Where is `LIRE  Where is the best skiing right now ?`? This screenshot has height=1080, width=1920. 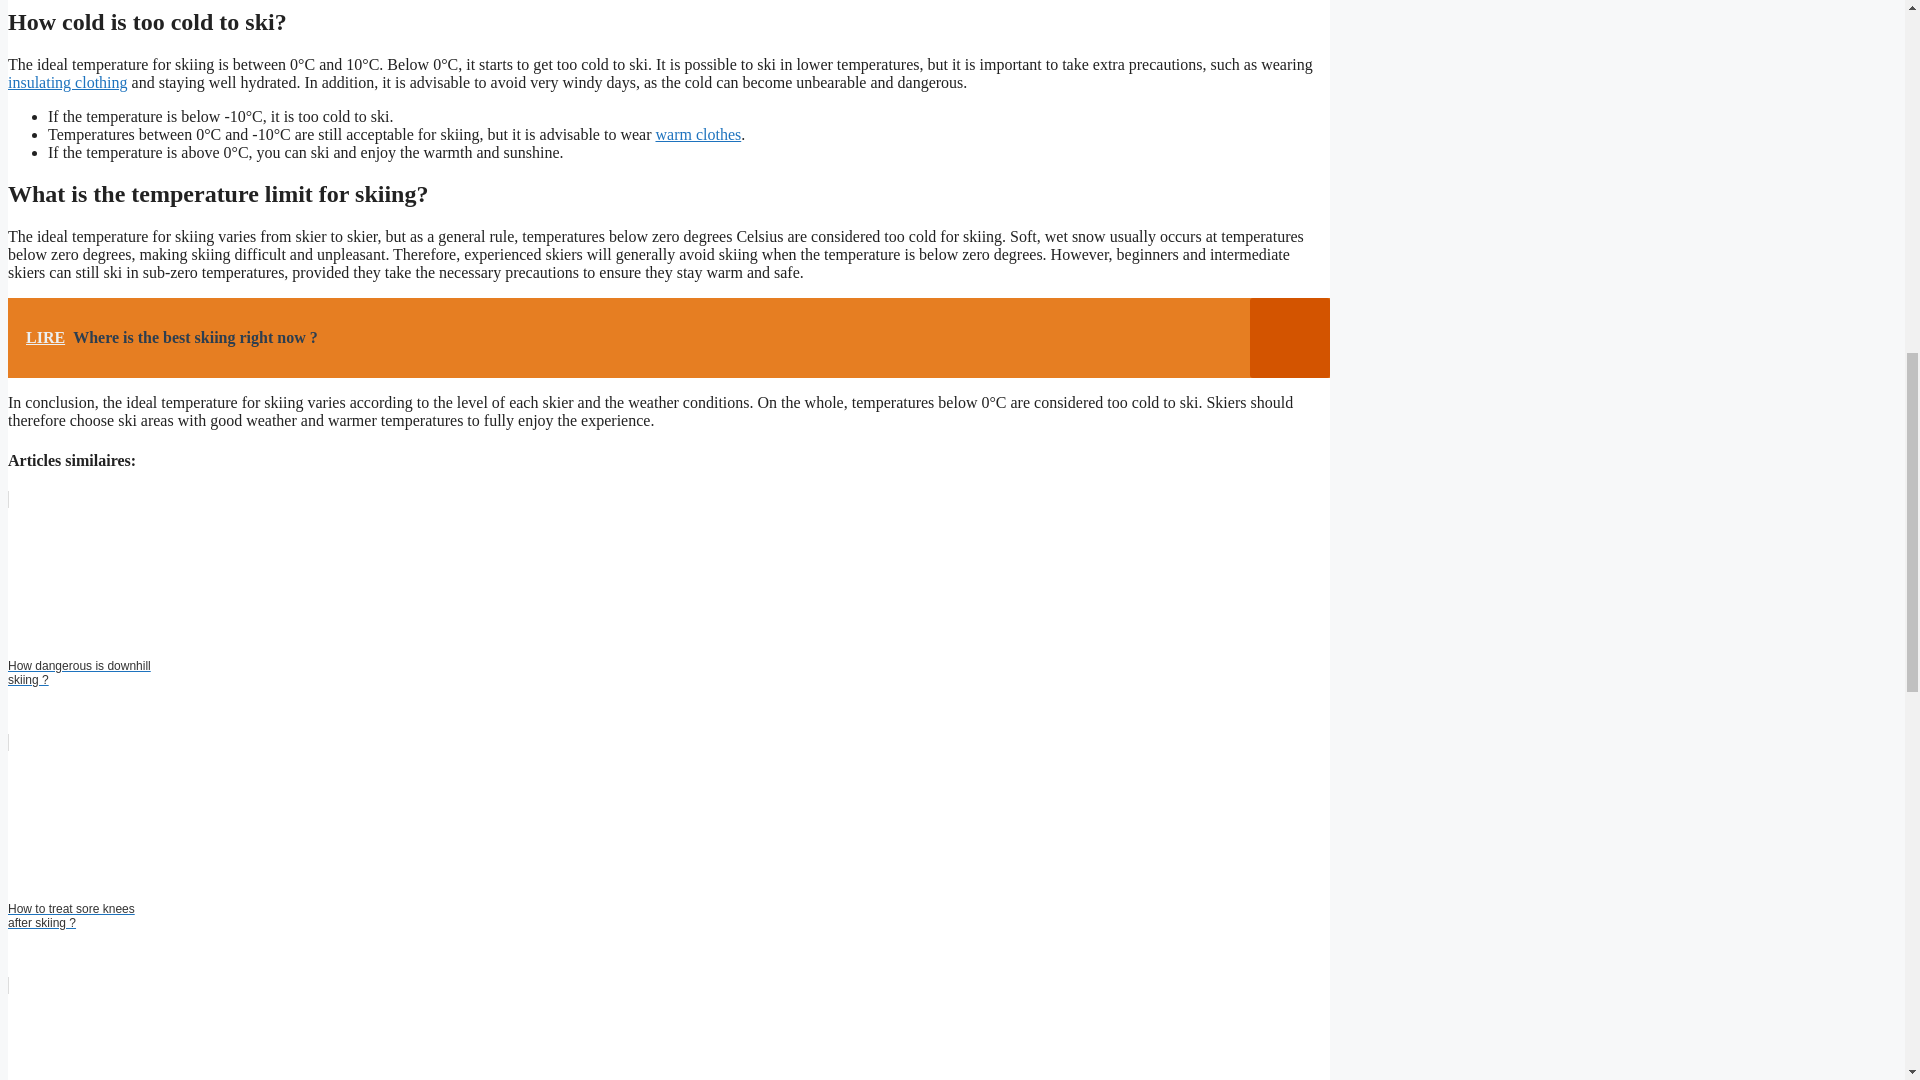
LIRE  Where is the best skiing right now ? is located at coordinates (668, 338).